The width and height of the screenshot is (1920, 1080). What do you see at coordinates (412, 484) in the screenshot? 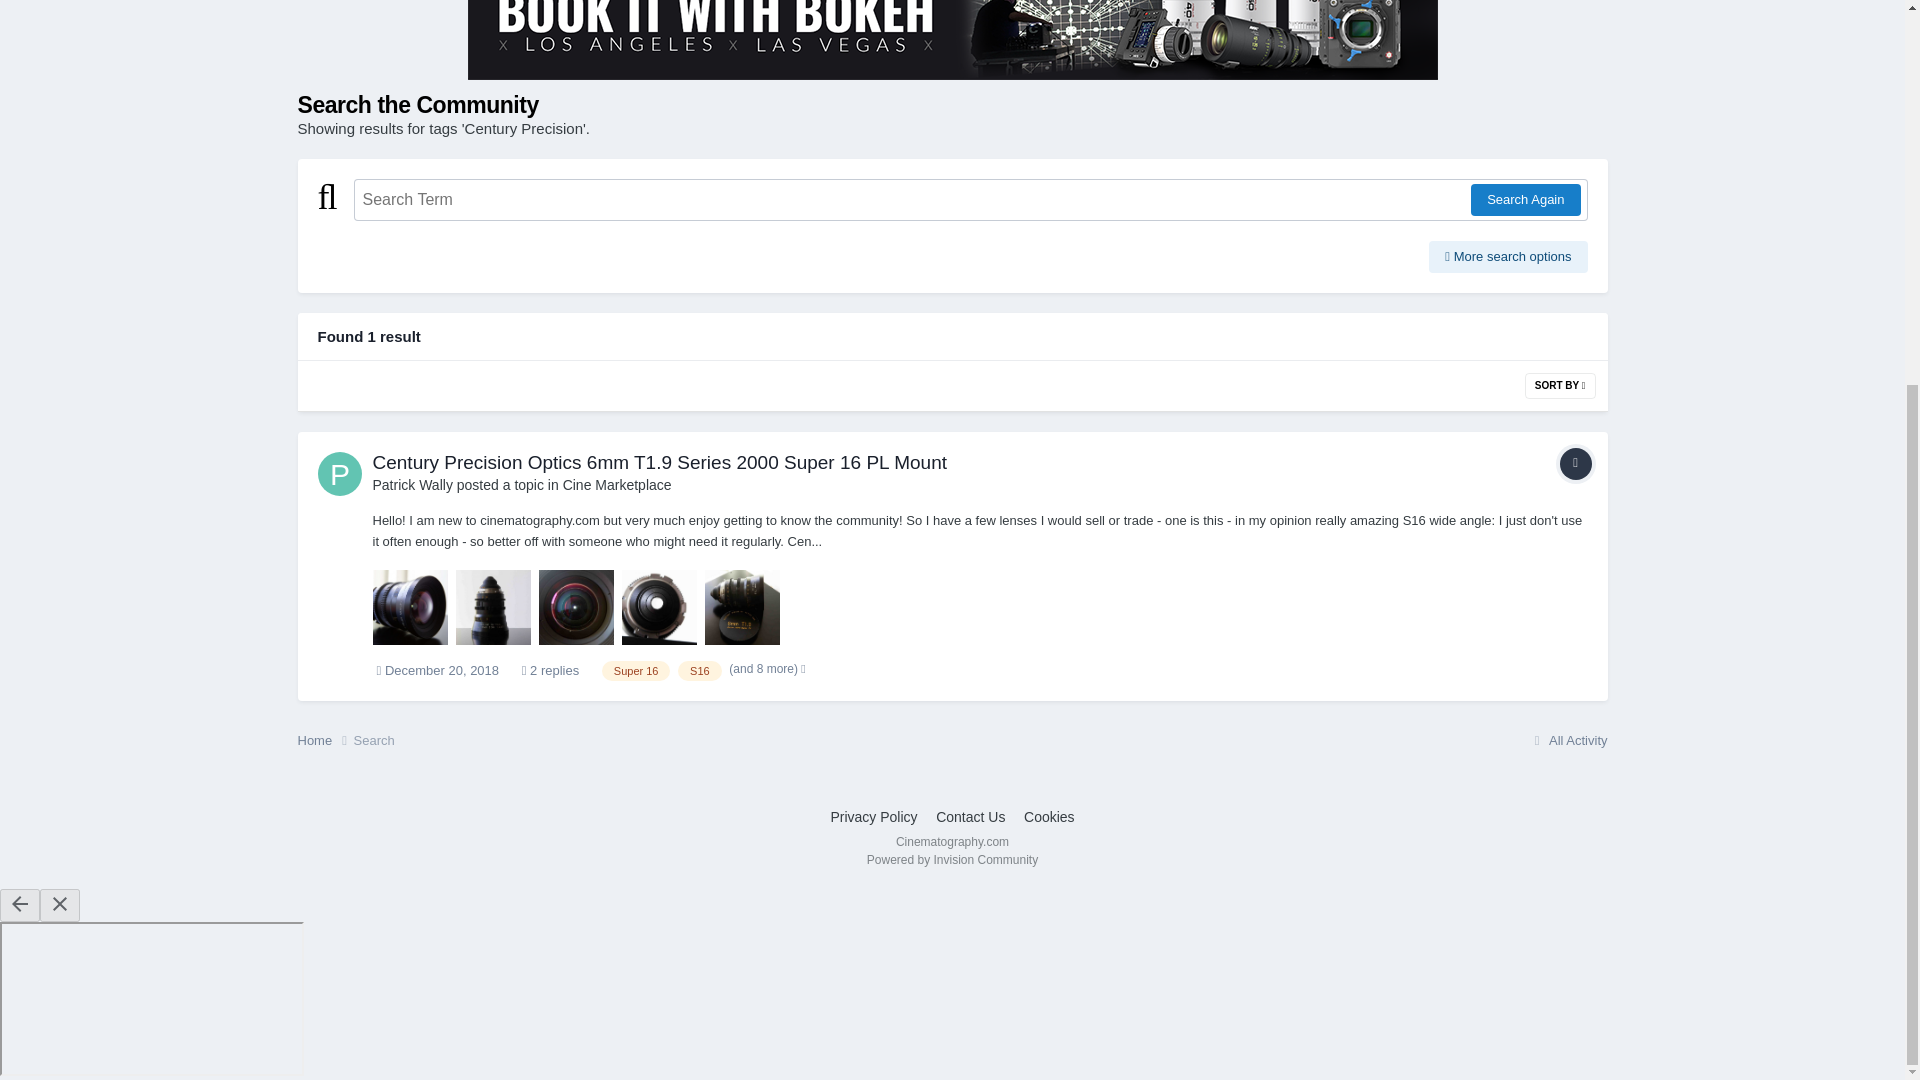
I see `Go to Patrick Wally's profile` at bounding box center [412, 484].